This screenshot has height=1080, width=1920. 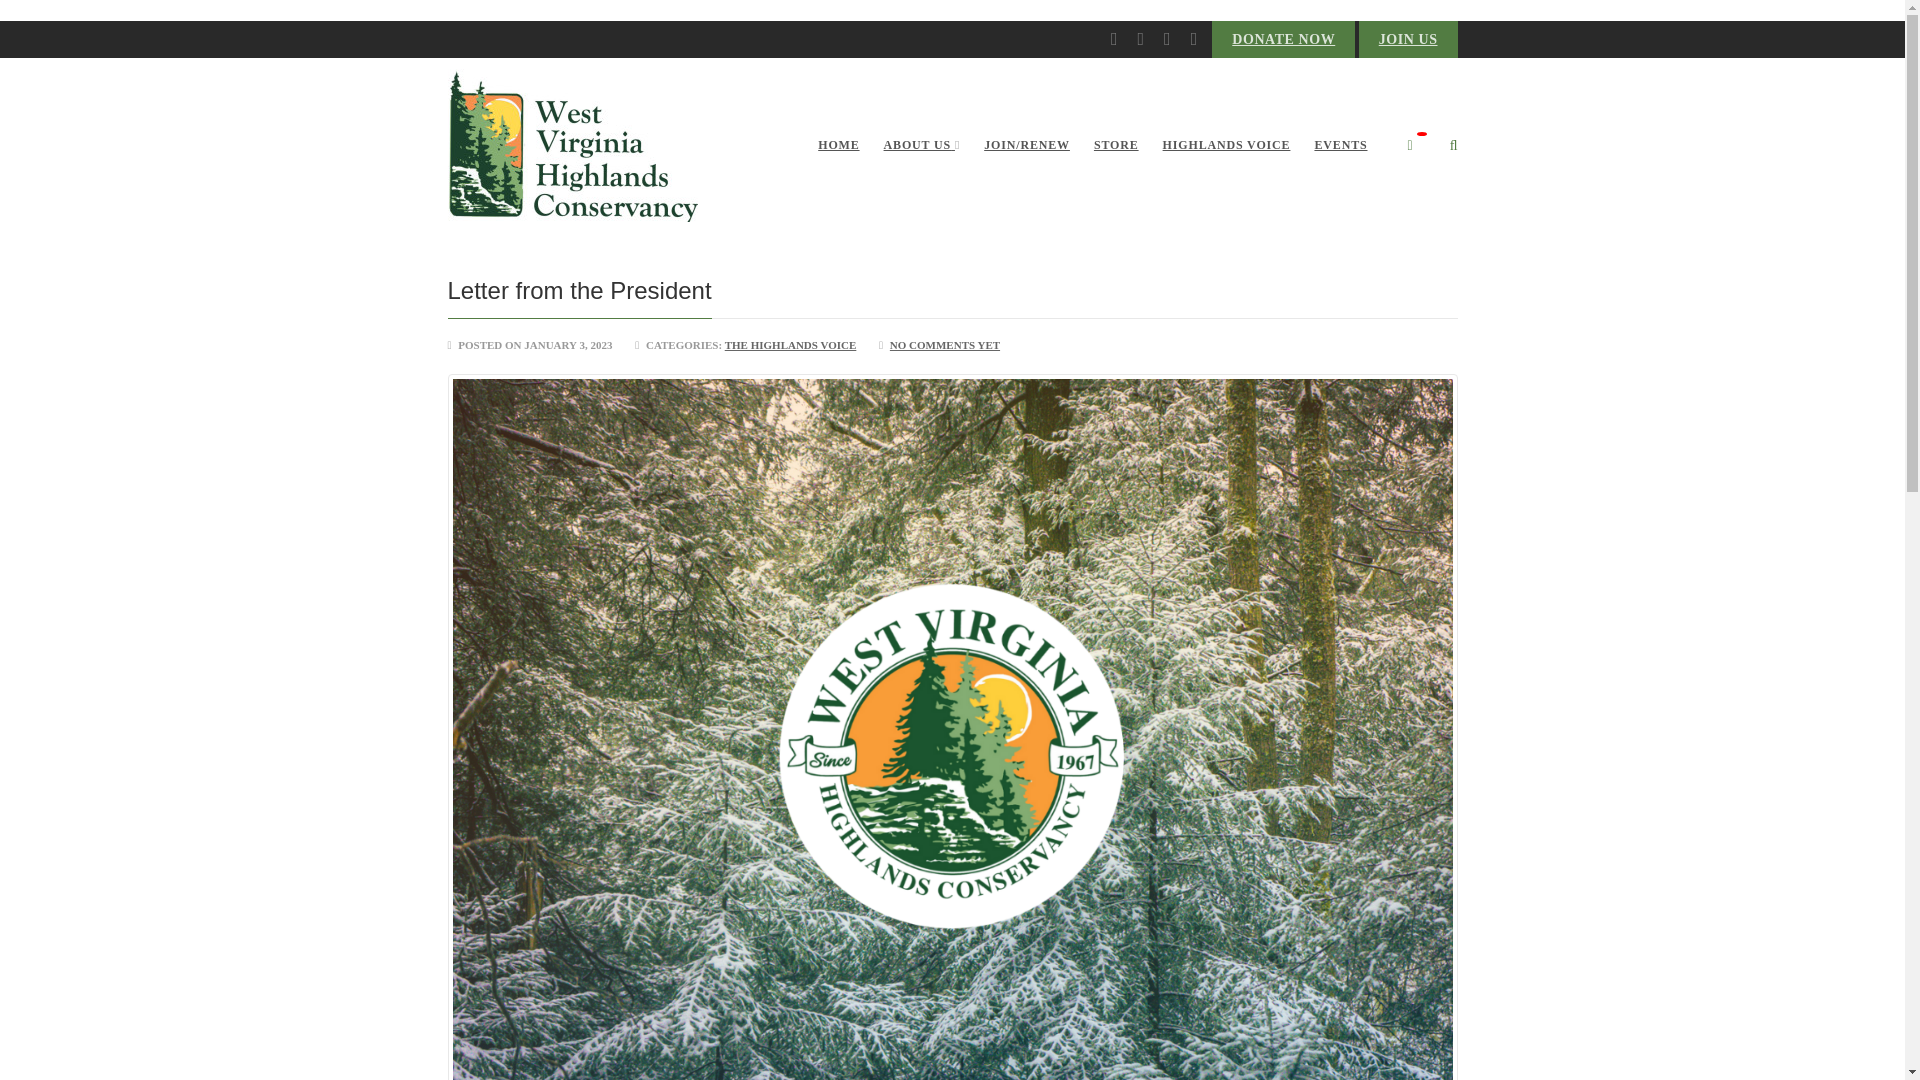 I want to click on NO COMMENTS YET, so click(x=945, y=345).